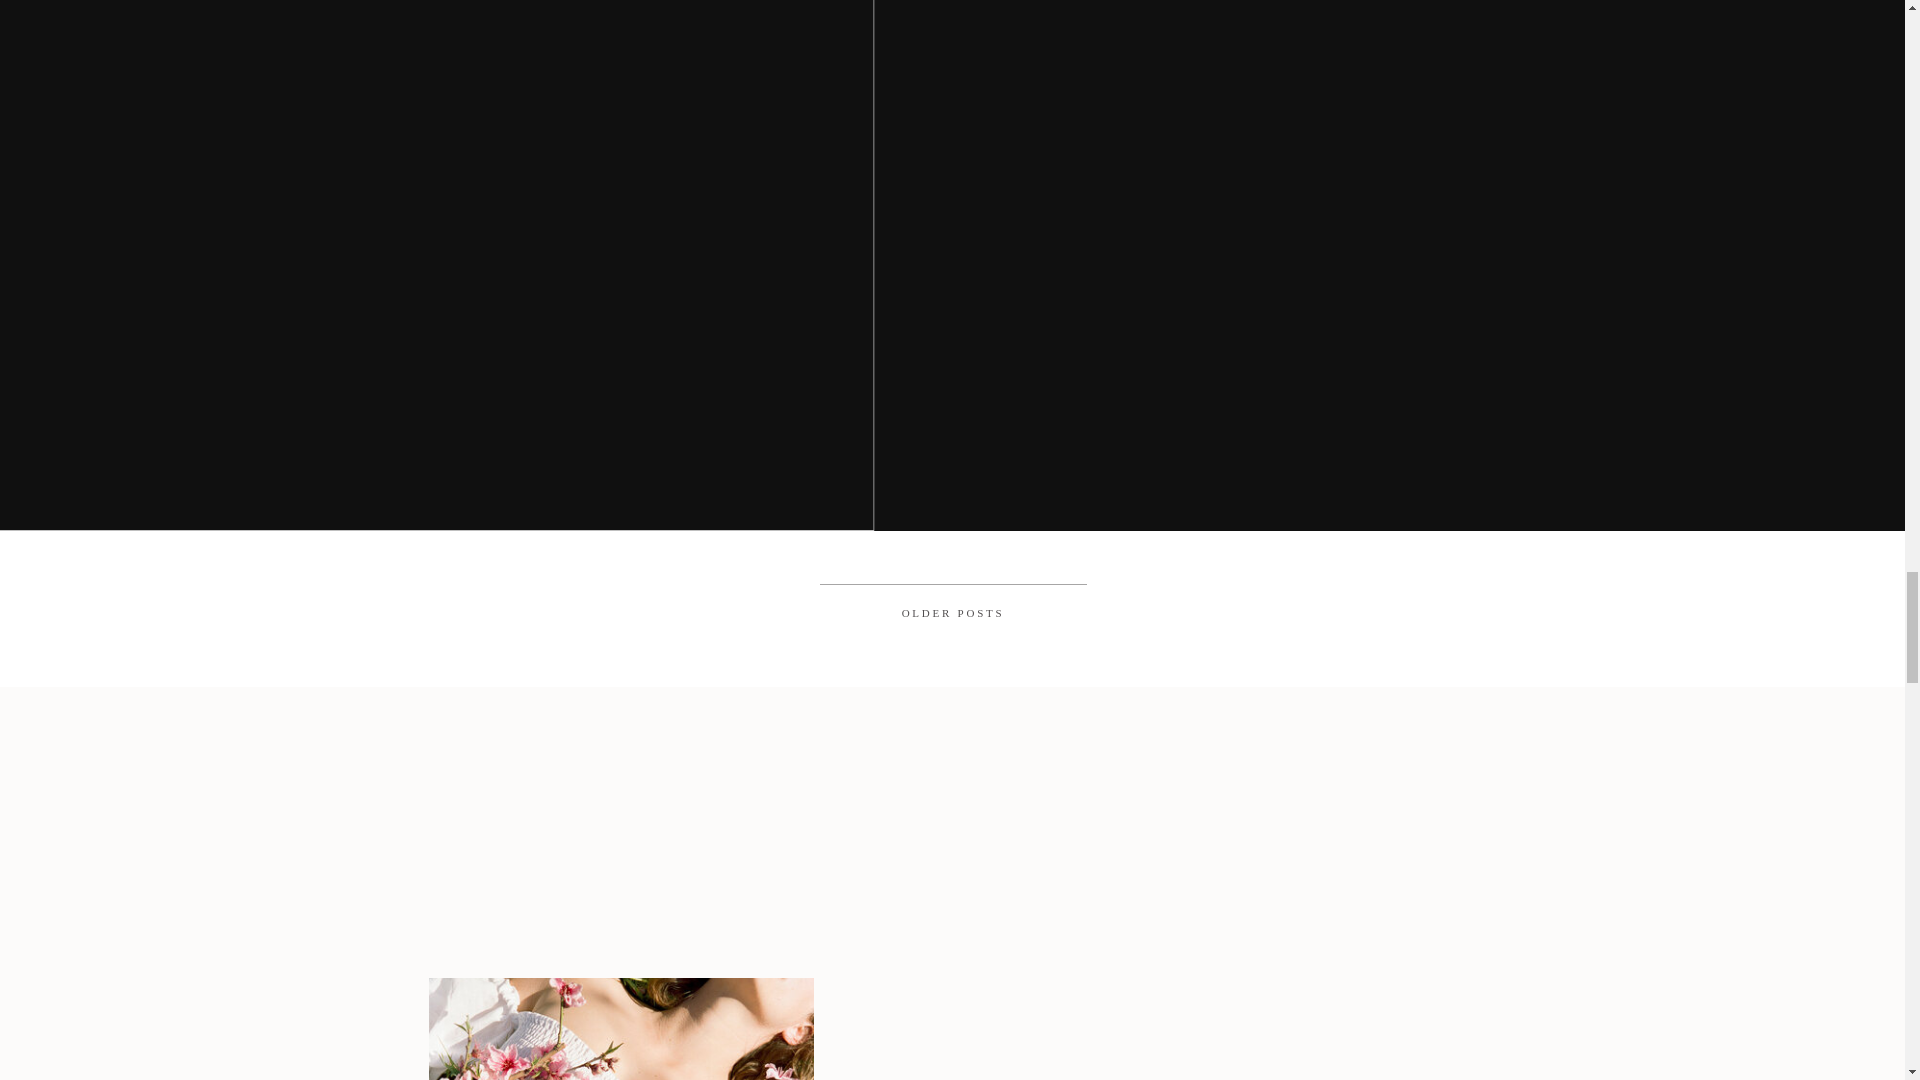 The width and height of the screenshot is (1920, 1080). What do you see at coordinates (953, 612) in the screenshot?
I see `OLDER POSTS` at bounding box center [953, 612].